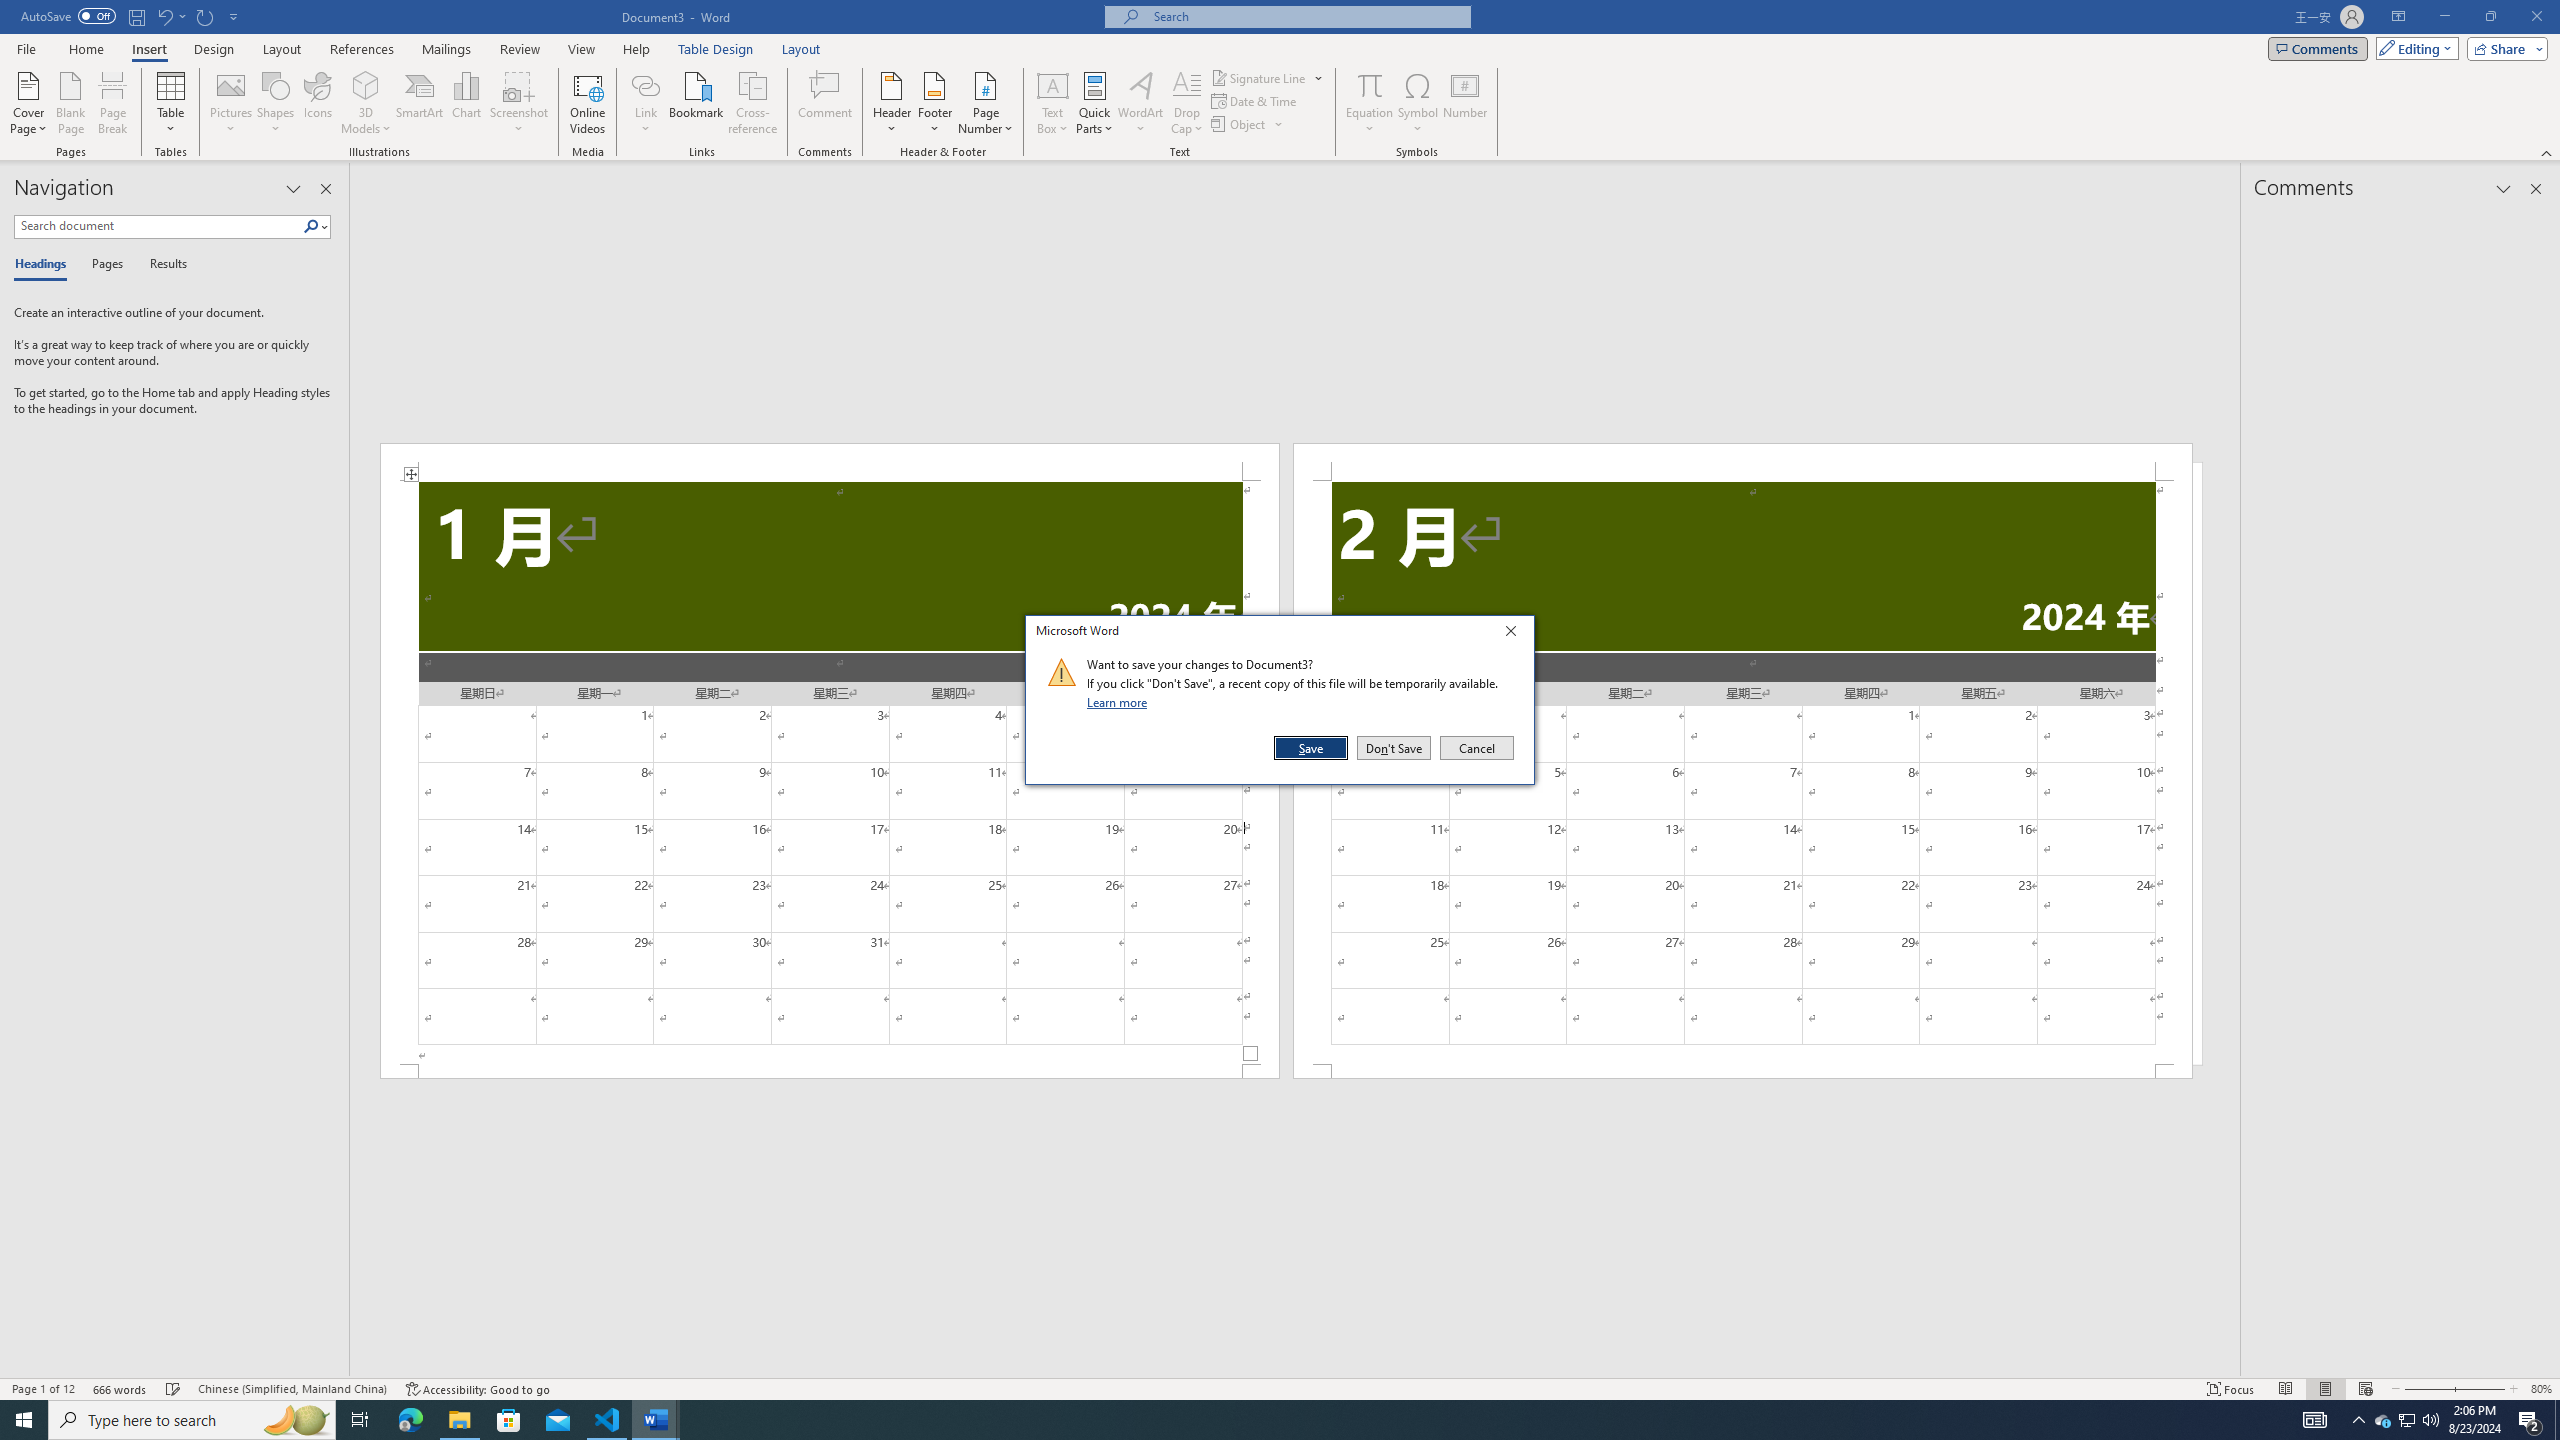  Describe the element at coordinates (2315, 1420) in the screenshot. I see `AutomationID: 4105` at that location.